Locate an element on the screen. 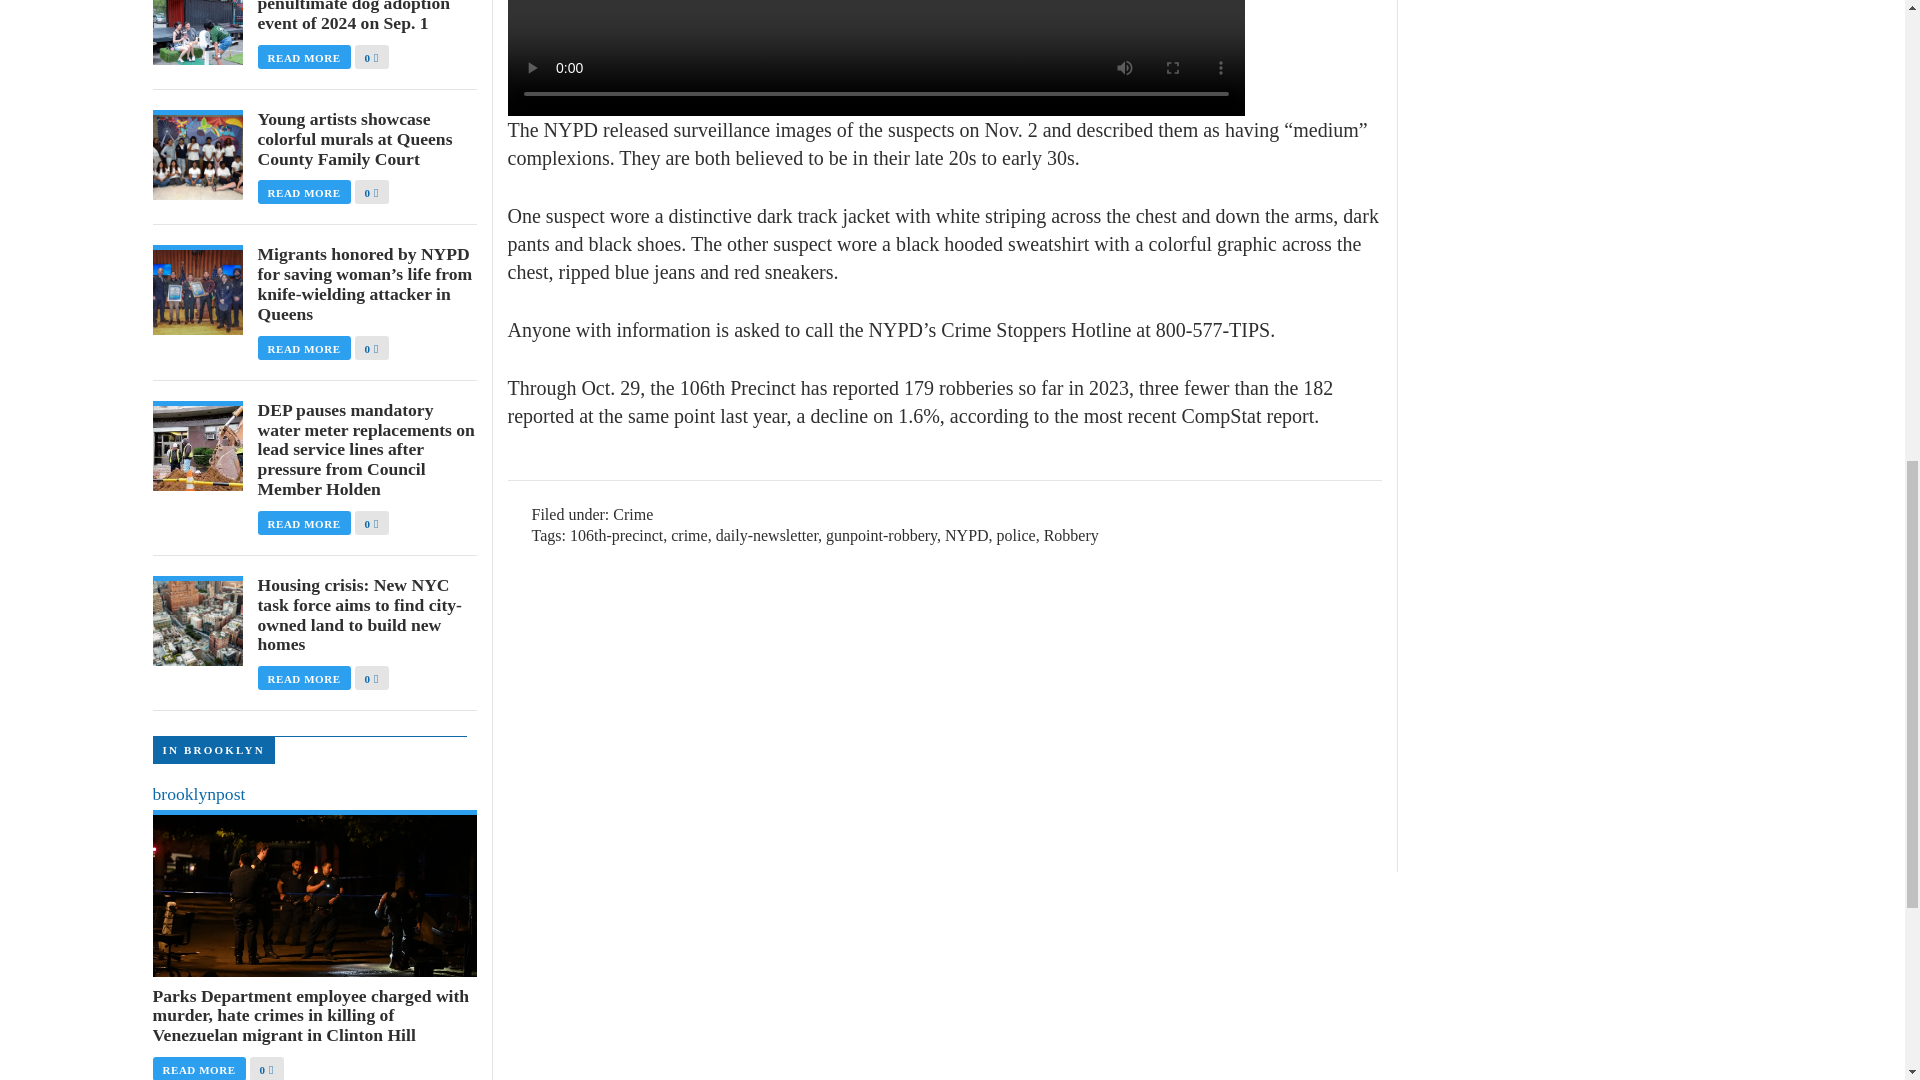 The width and height of the screenshot is (1920, 1080). gunpoint-robbery is located at coordinates (880, 536).